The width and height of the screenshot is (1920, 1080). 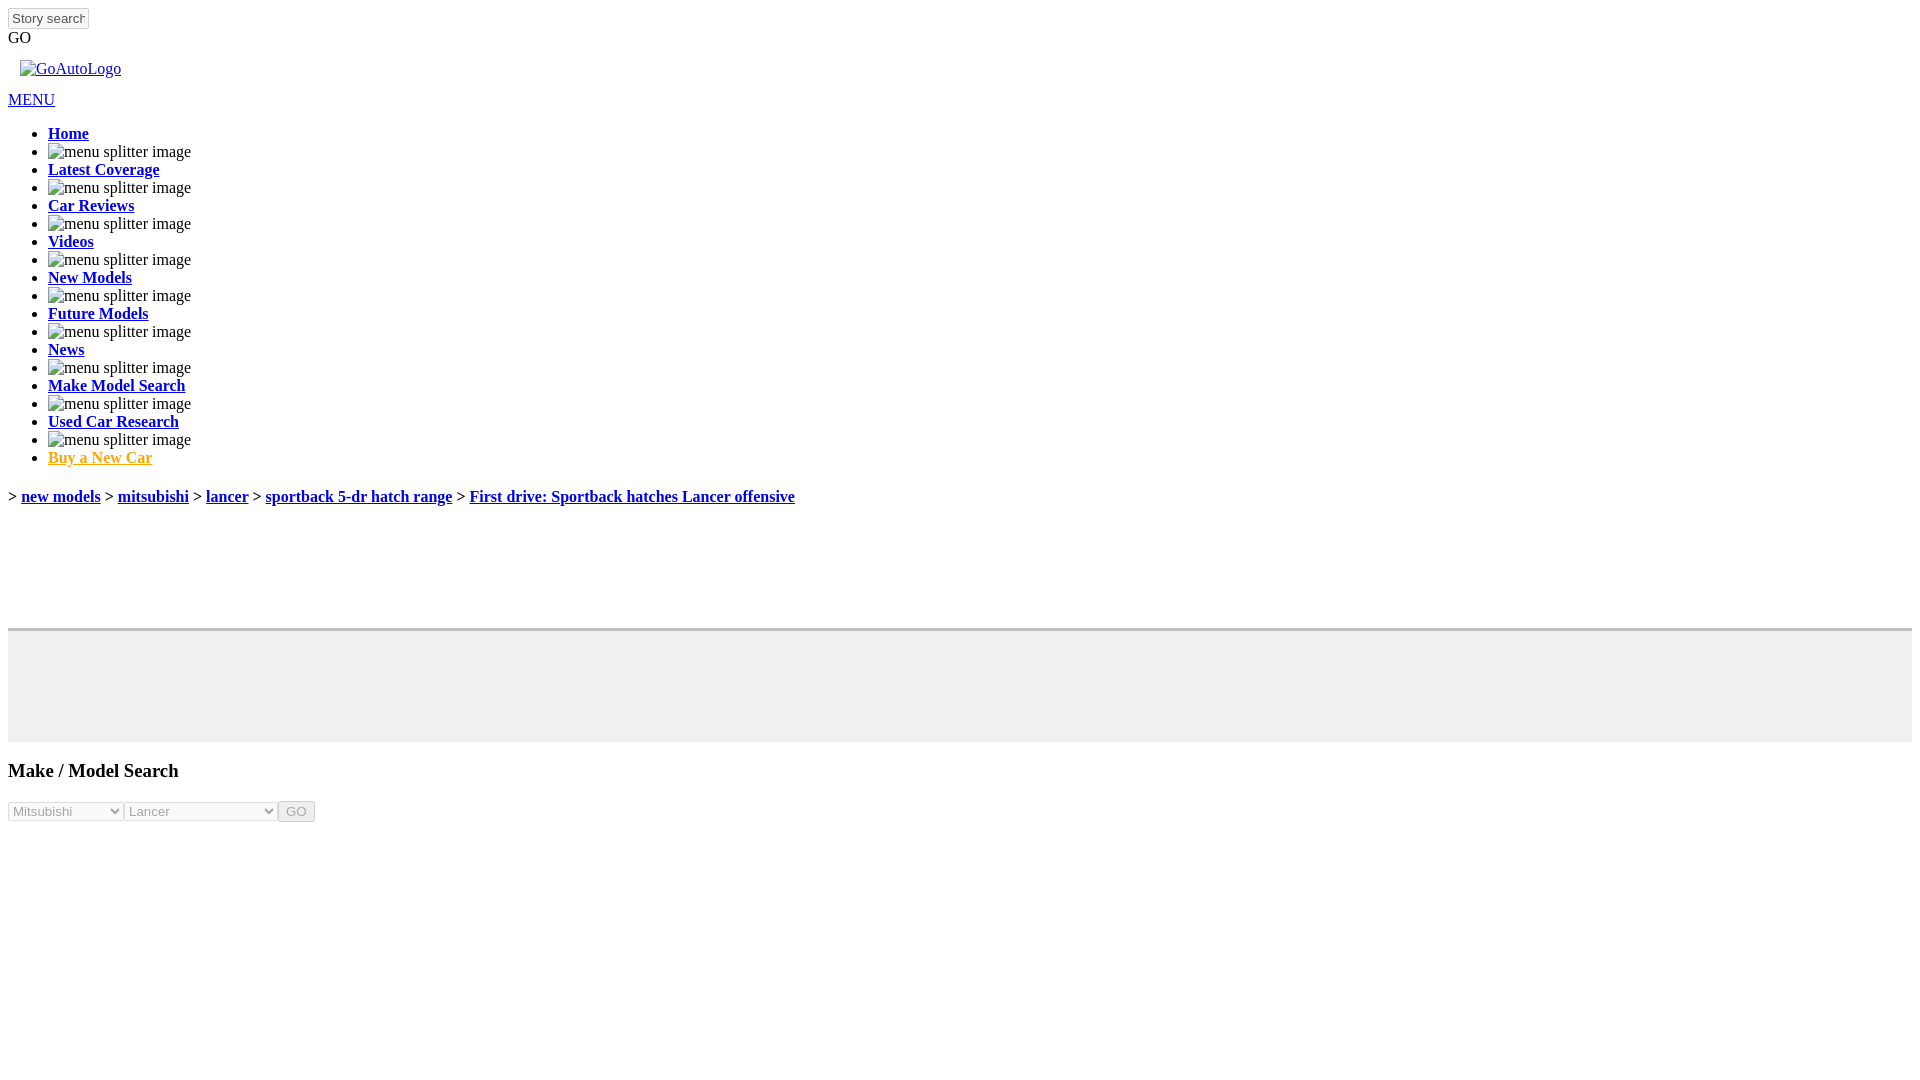 I want to click on Future Models, so click(x=98, y=312).